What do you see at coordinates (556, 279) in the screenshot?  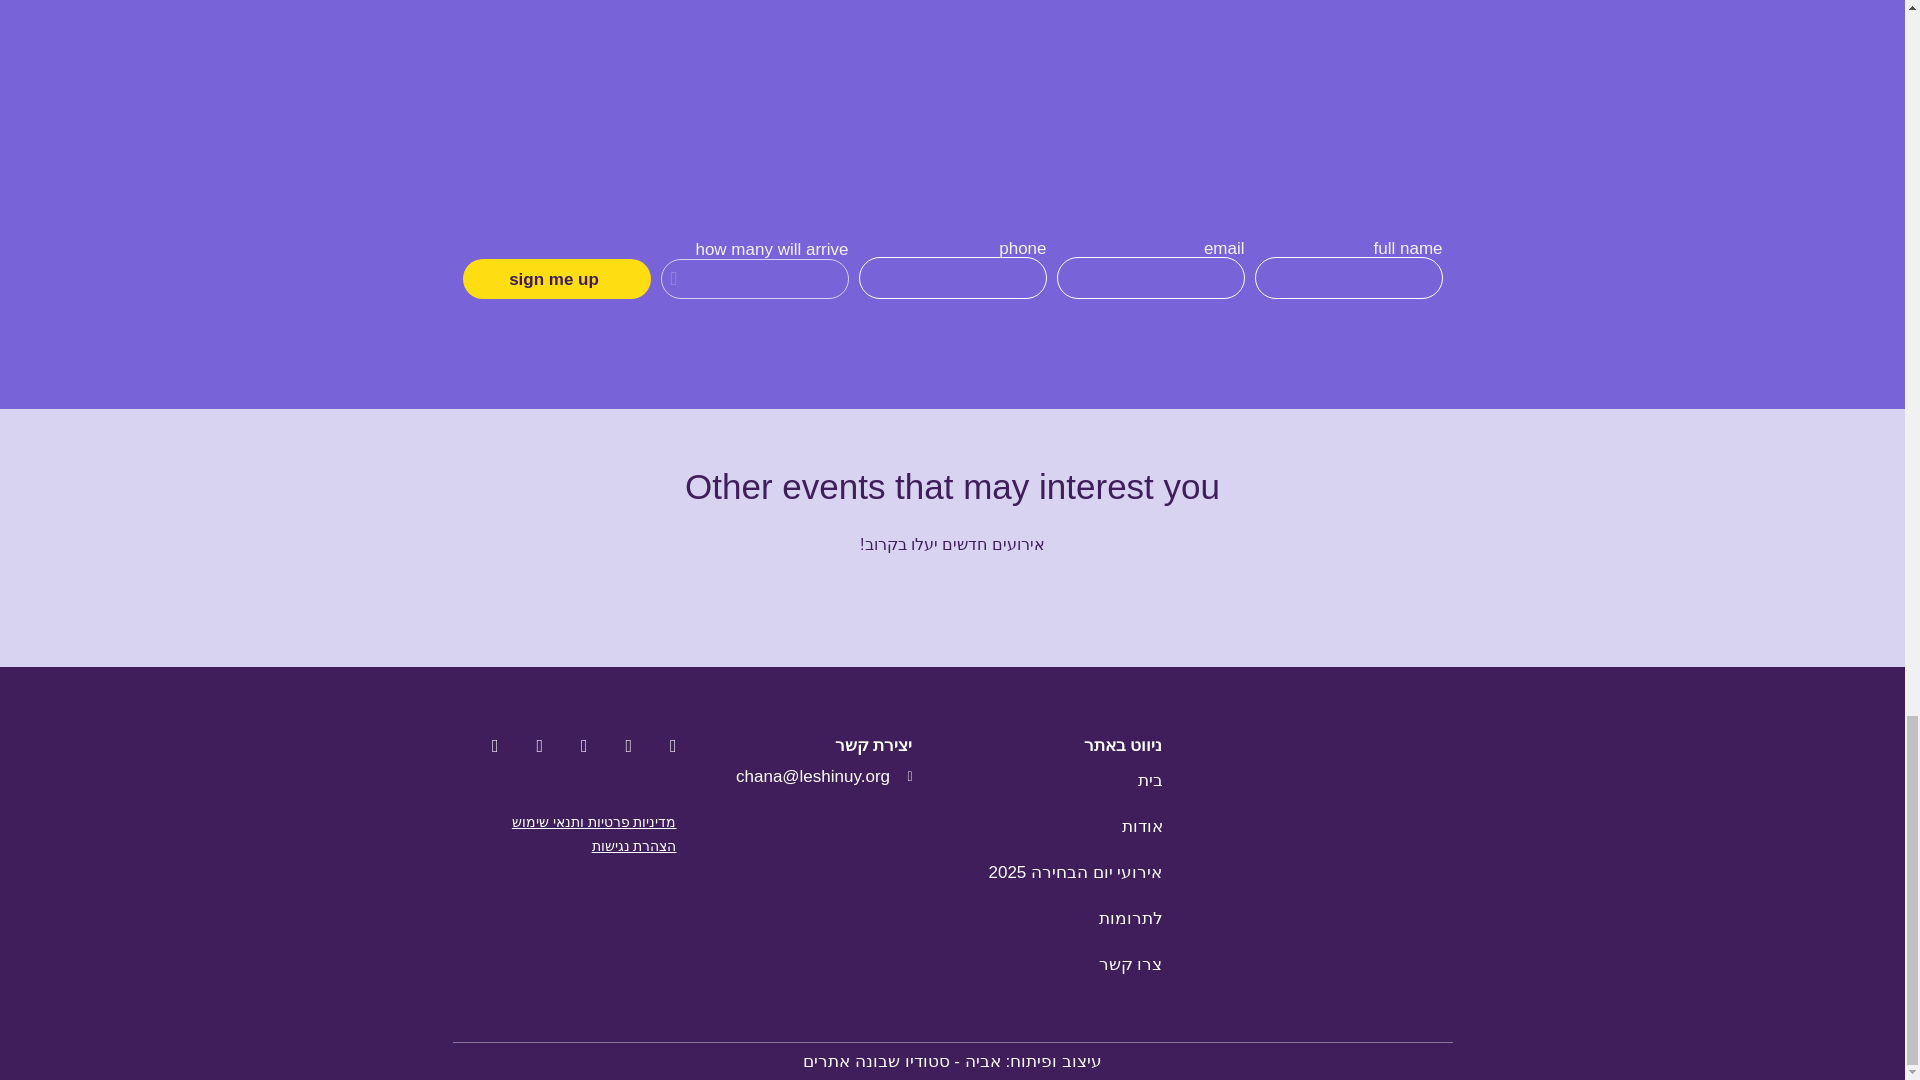 I see `sign me up` at bounding box center [556, 279].